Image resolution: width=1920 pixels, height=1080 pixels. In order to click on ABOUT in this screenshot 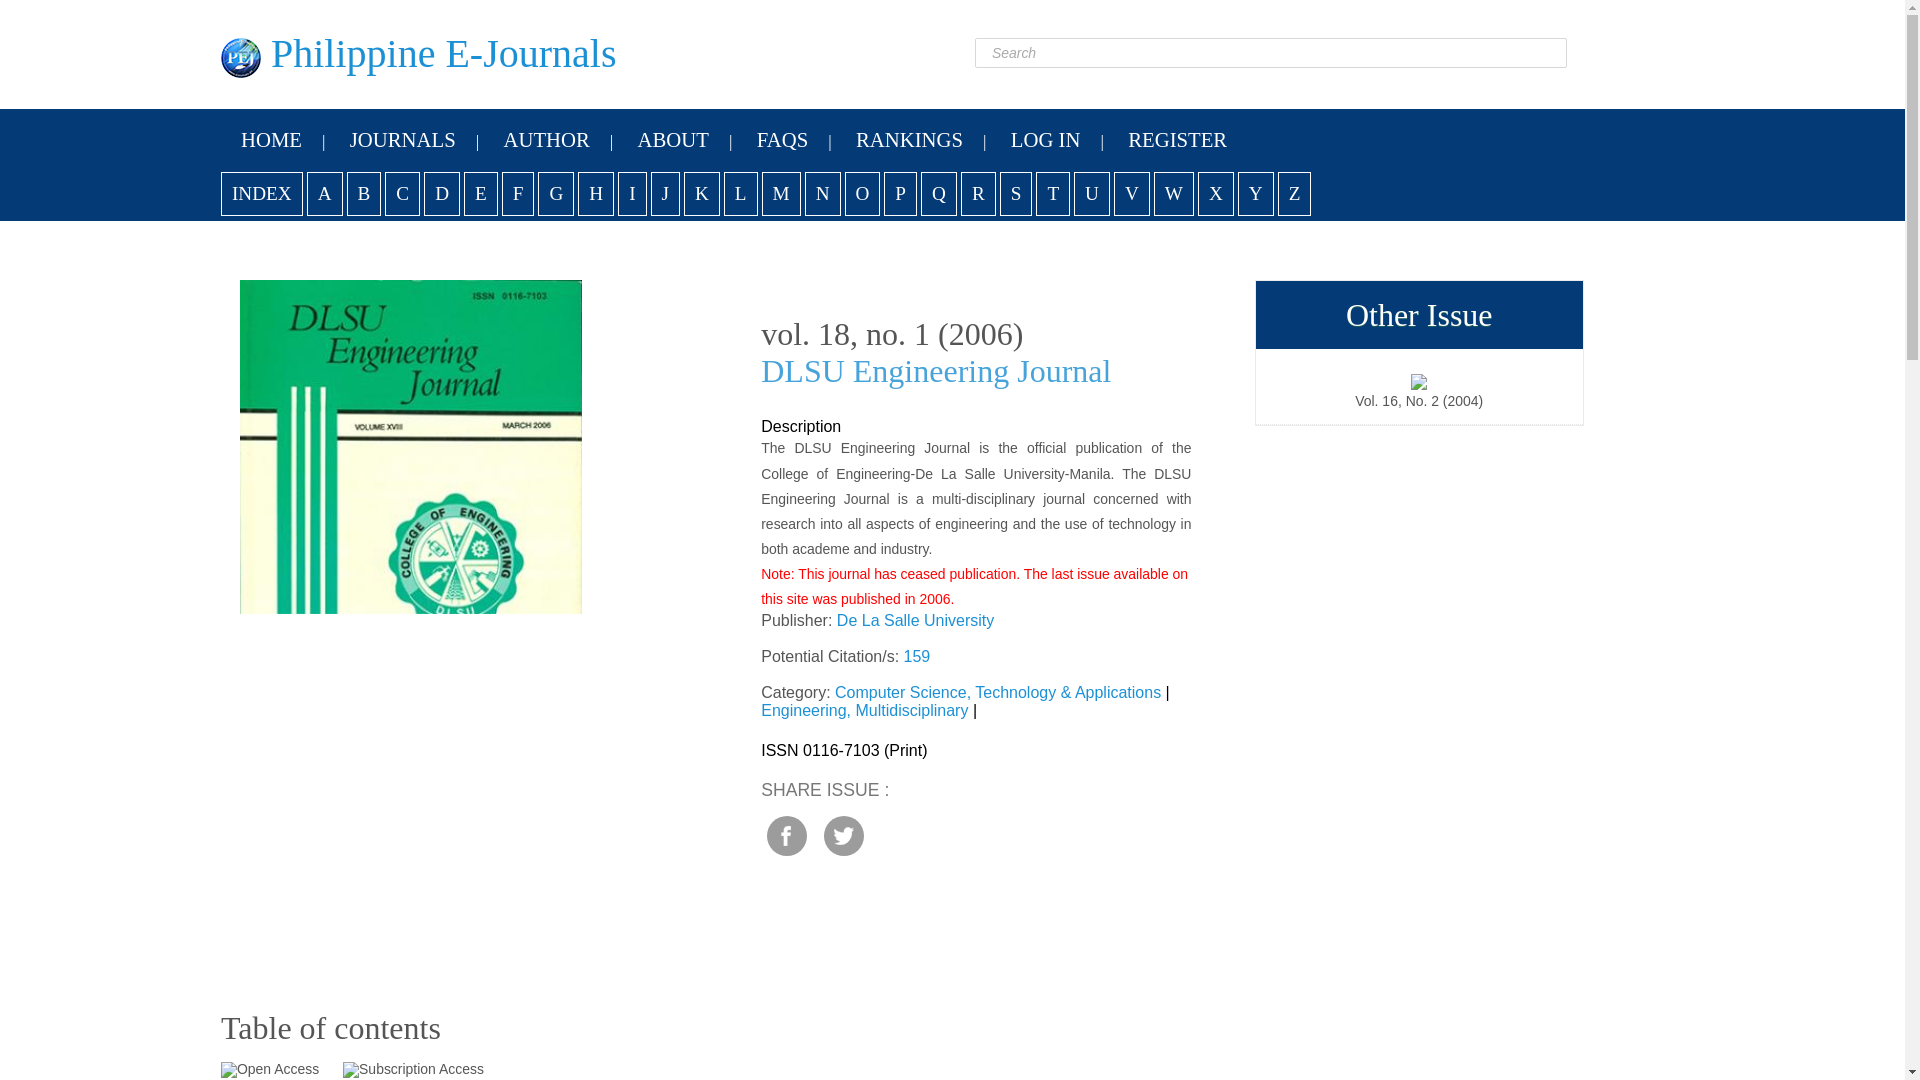, I will do `click(674, 140)`.